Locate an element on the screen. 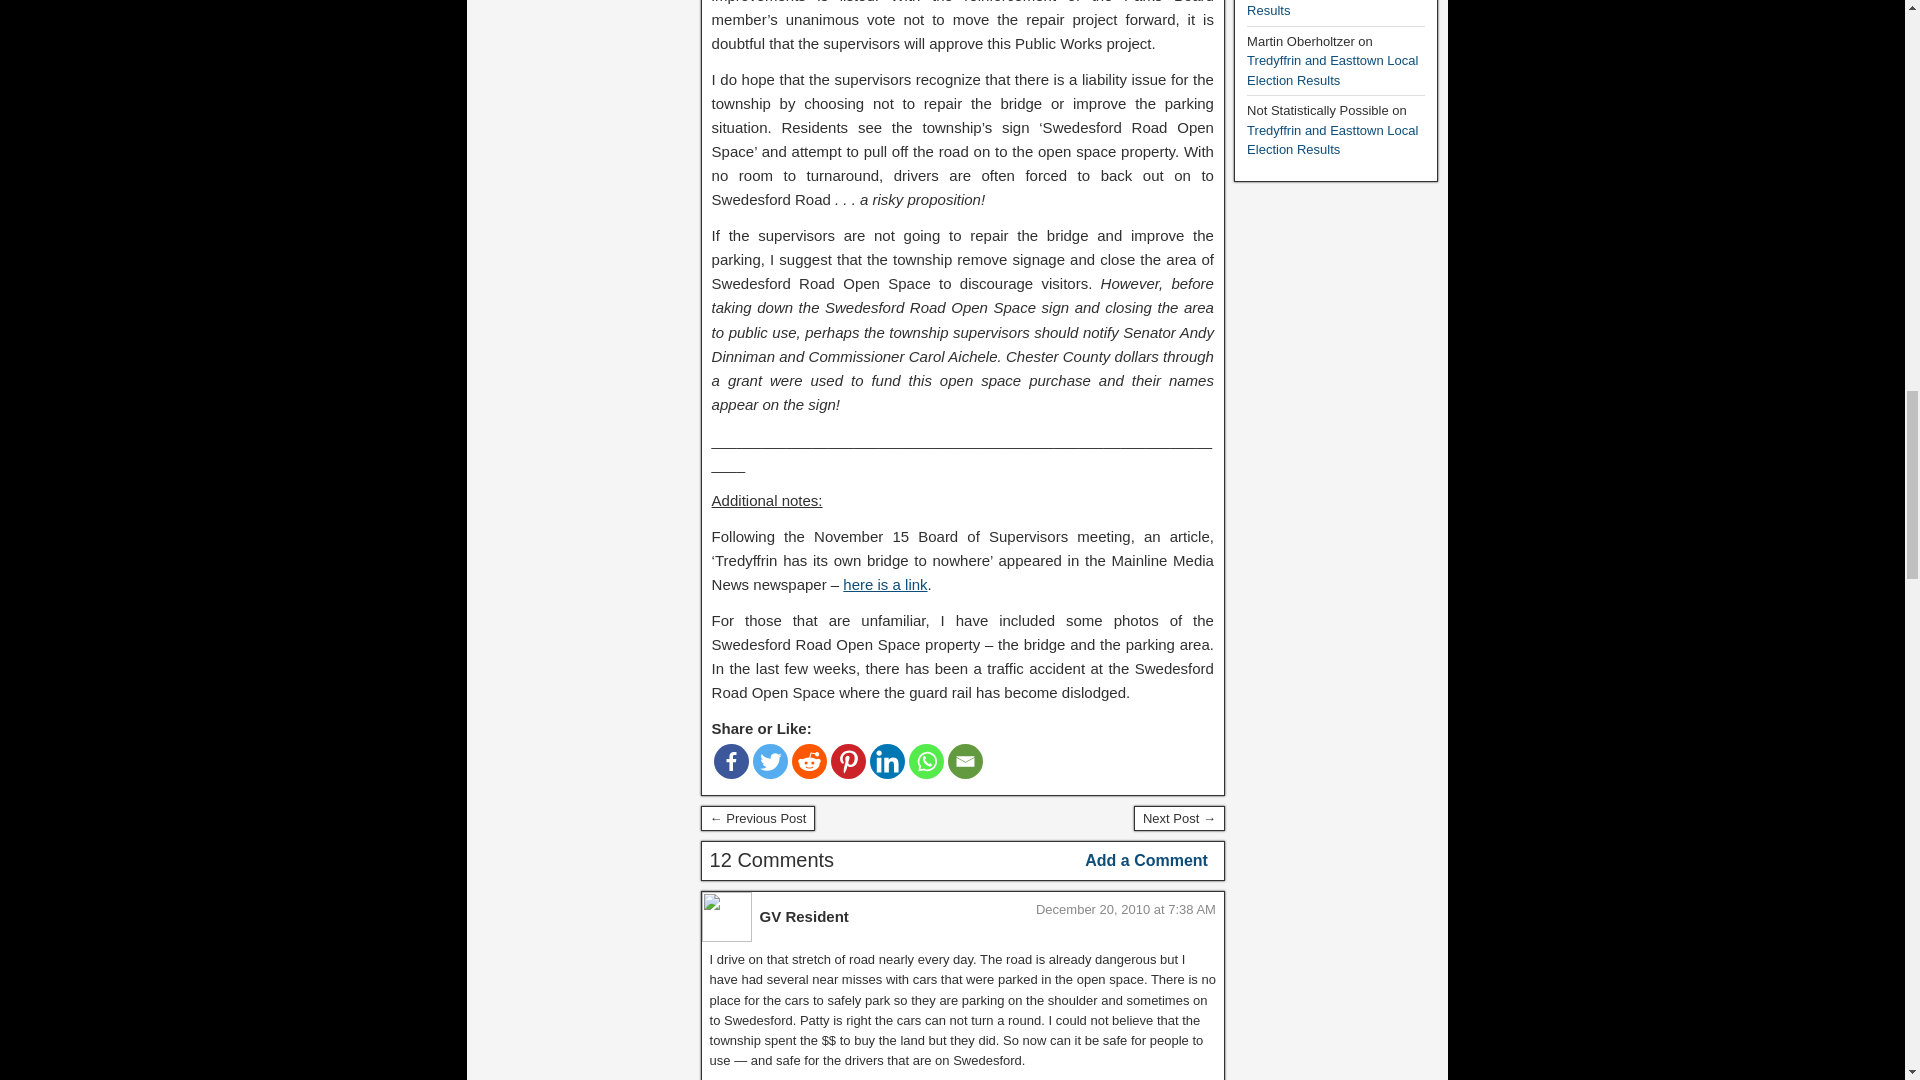 The height and width of the screenshot is (1080, 1920). Reddit is located at coordinates (809, 761).